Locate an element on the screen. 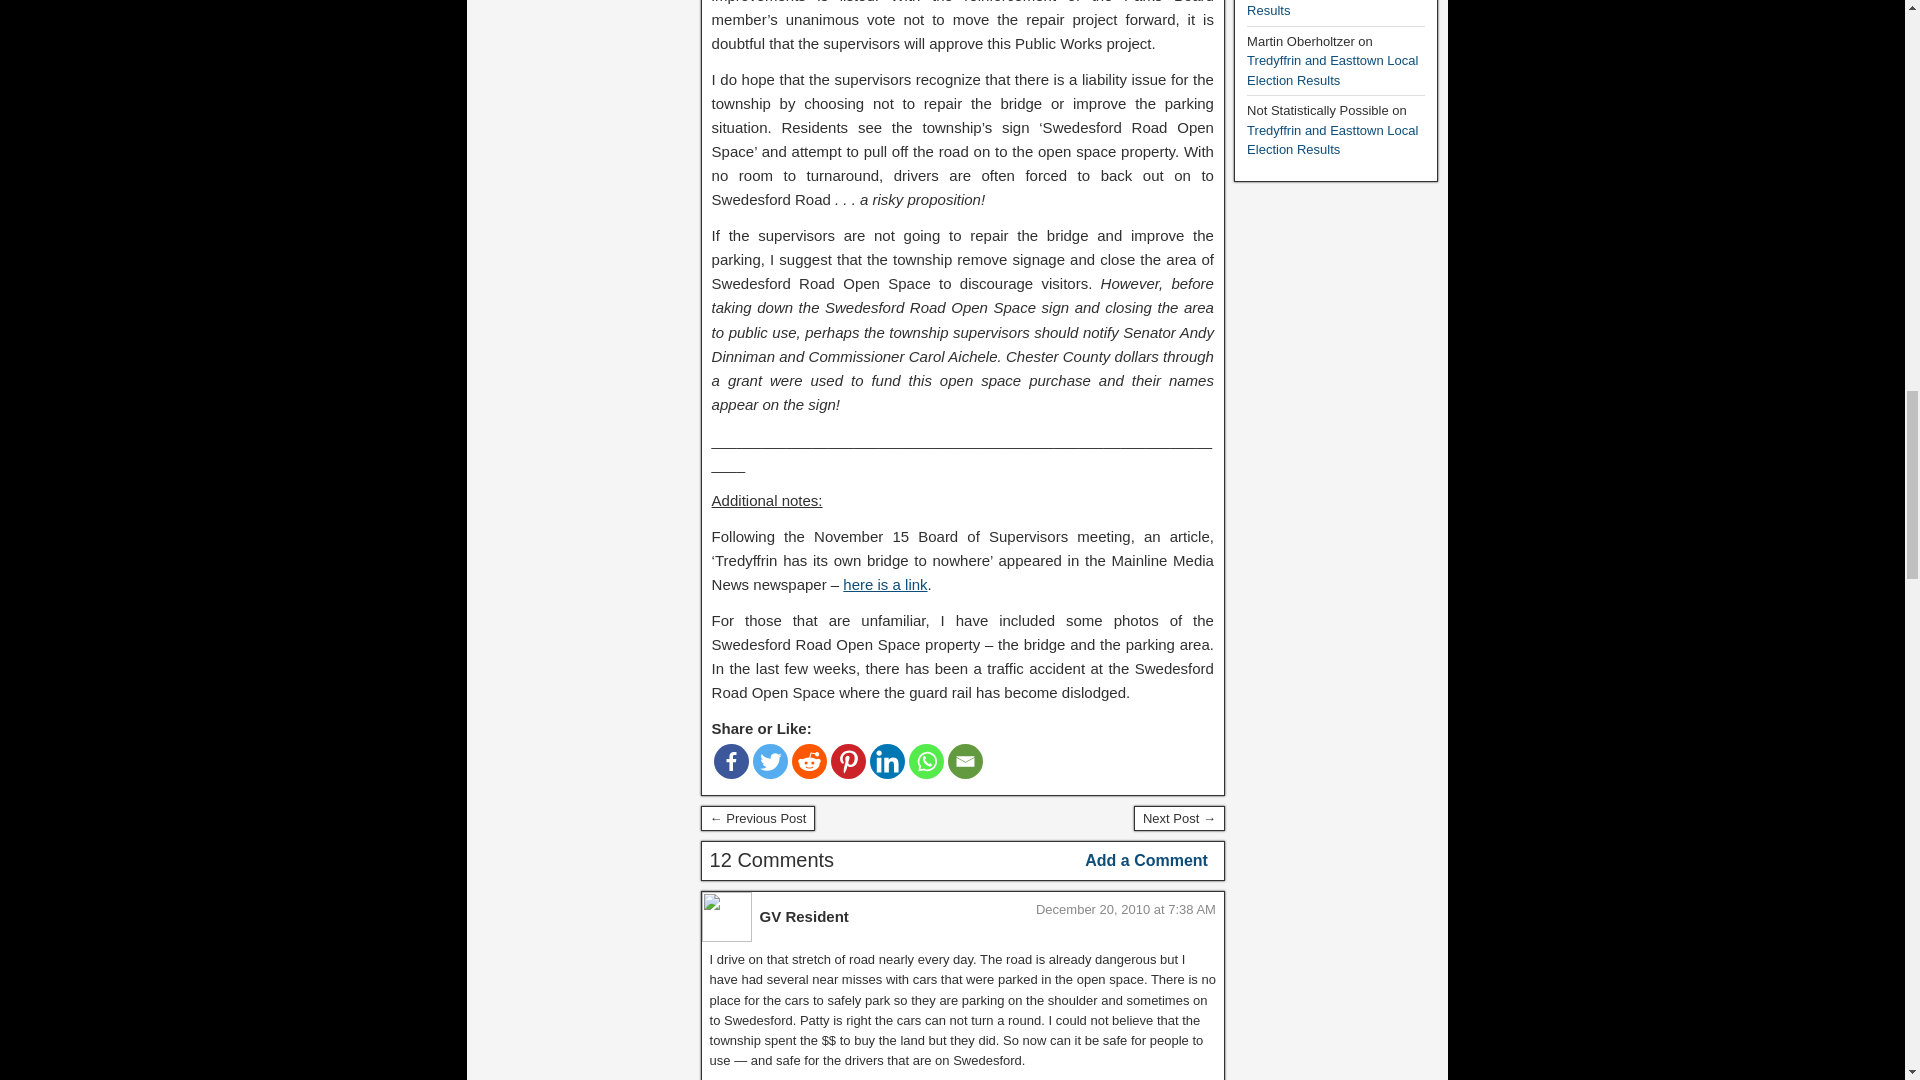 The height and width of the screenshot is (1080, 1920). Reddit is located at coordinates (809, 761).